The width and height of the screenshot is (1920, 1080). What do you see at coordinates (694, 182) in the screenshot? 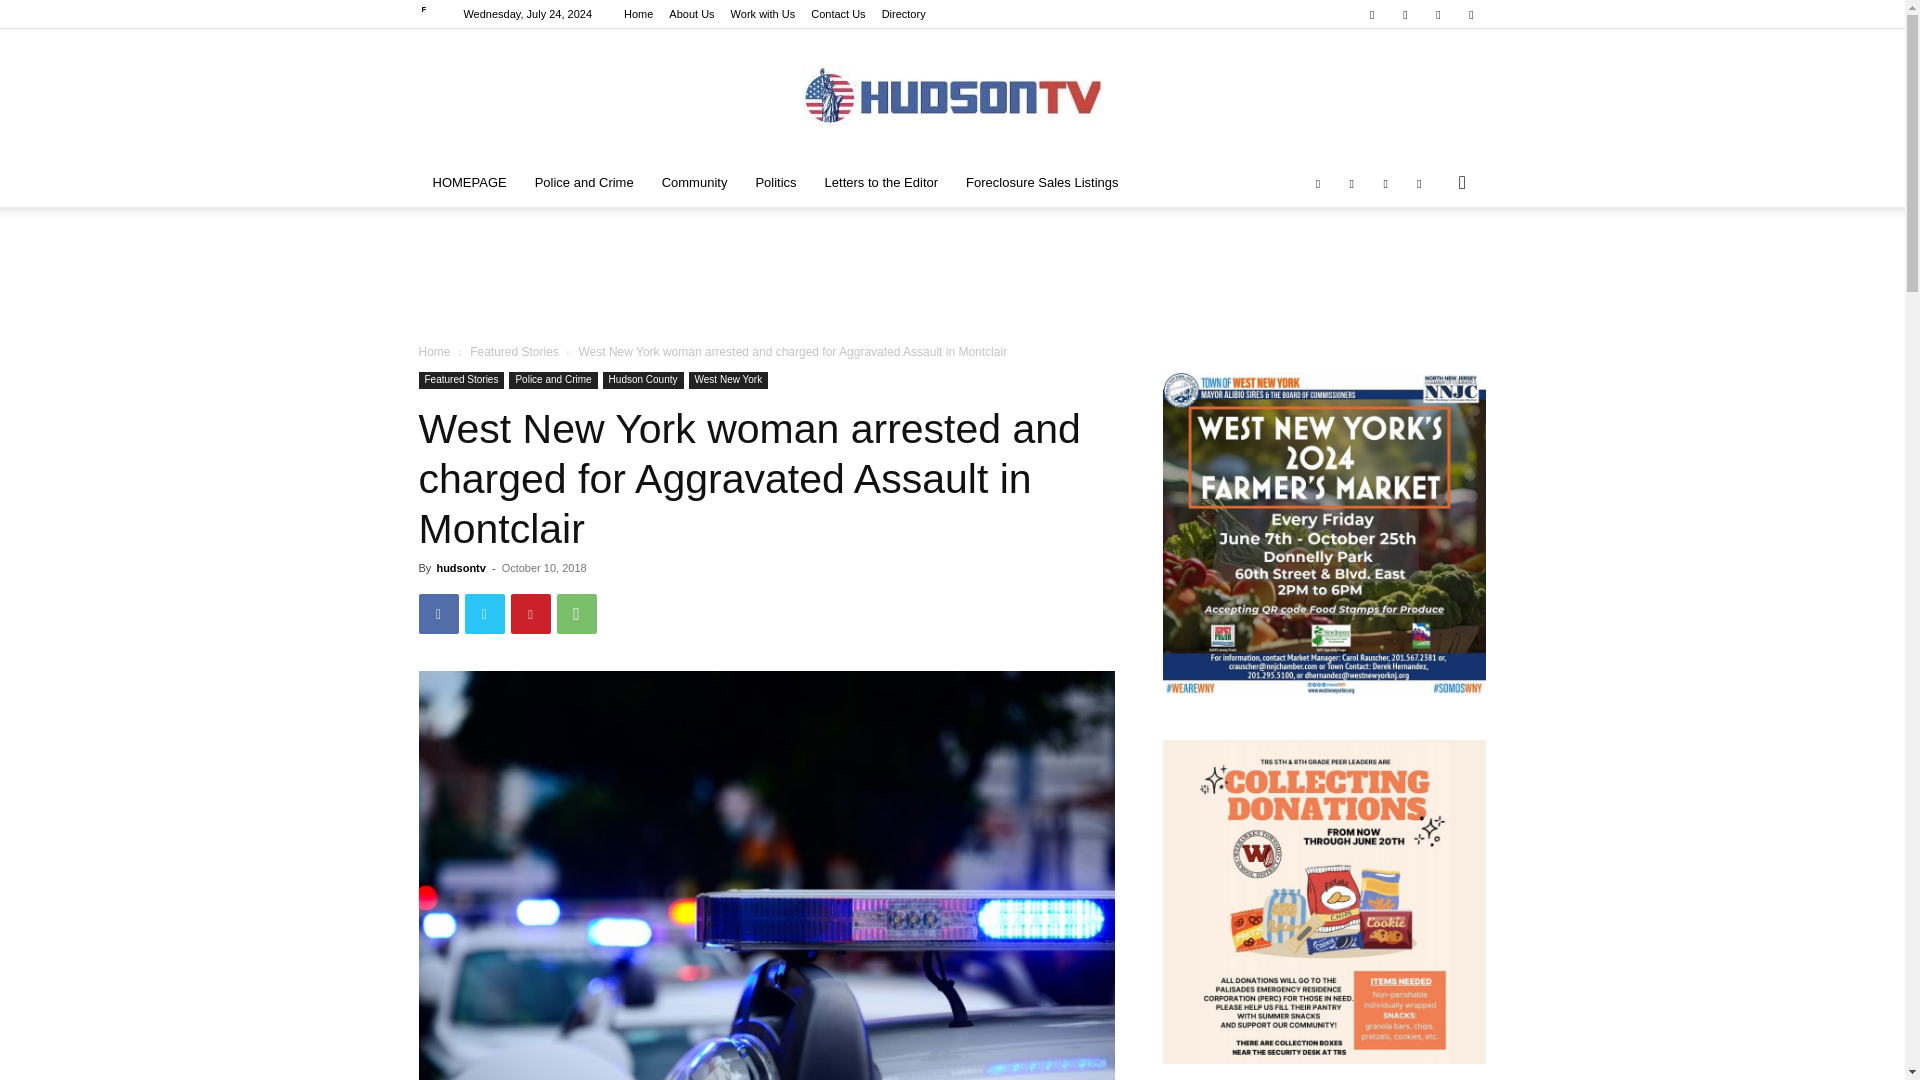
I see `Community` at bounding box center [694, 182].